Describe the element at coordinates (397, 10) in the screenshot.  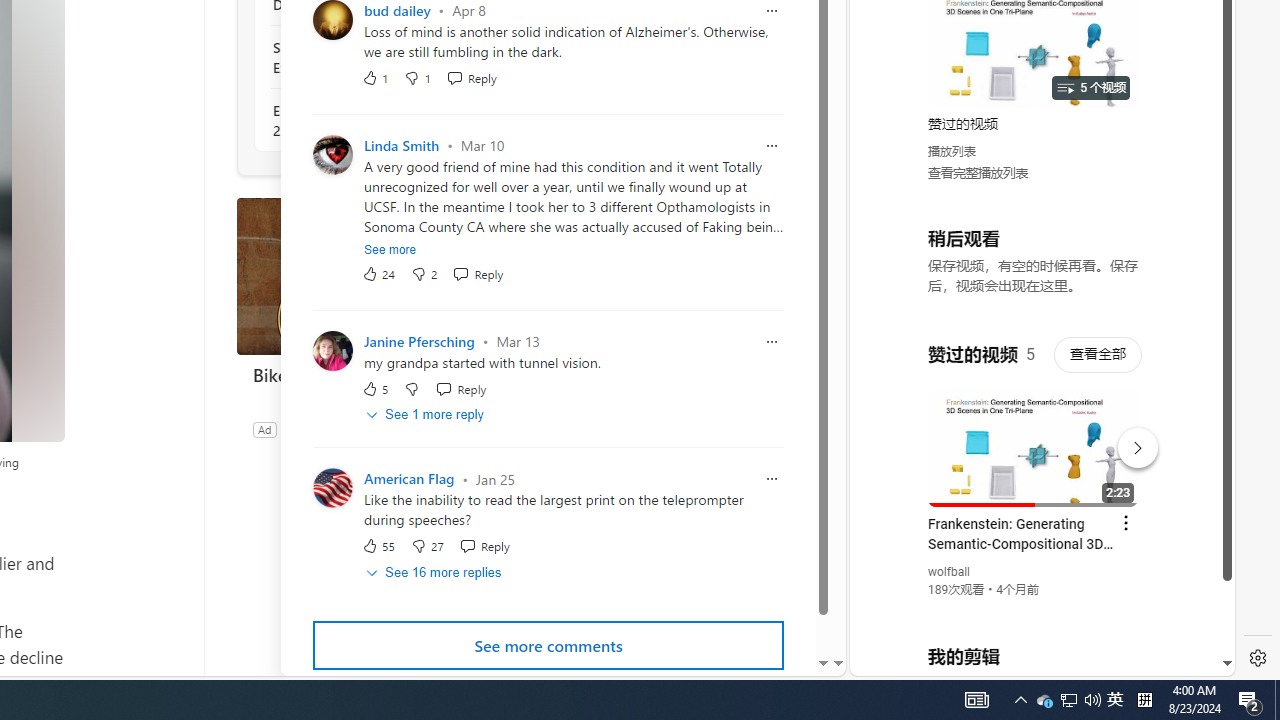
I see `bud dailey` at that location.